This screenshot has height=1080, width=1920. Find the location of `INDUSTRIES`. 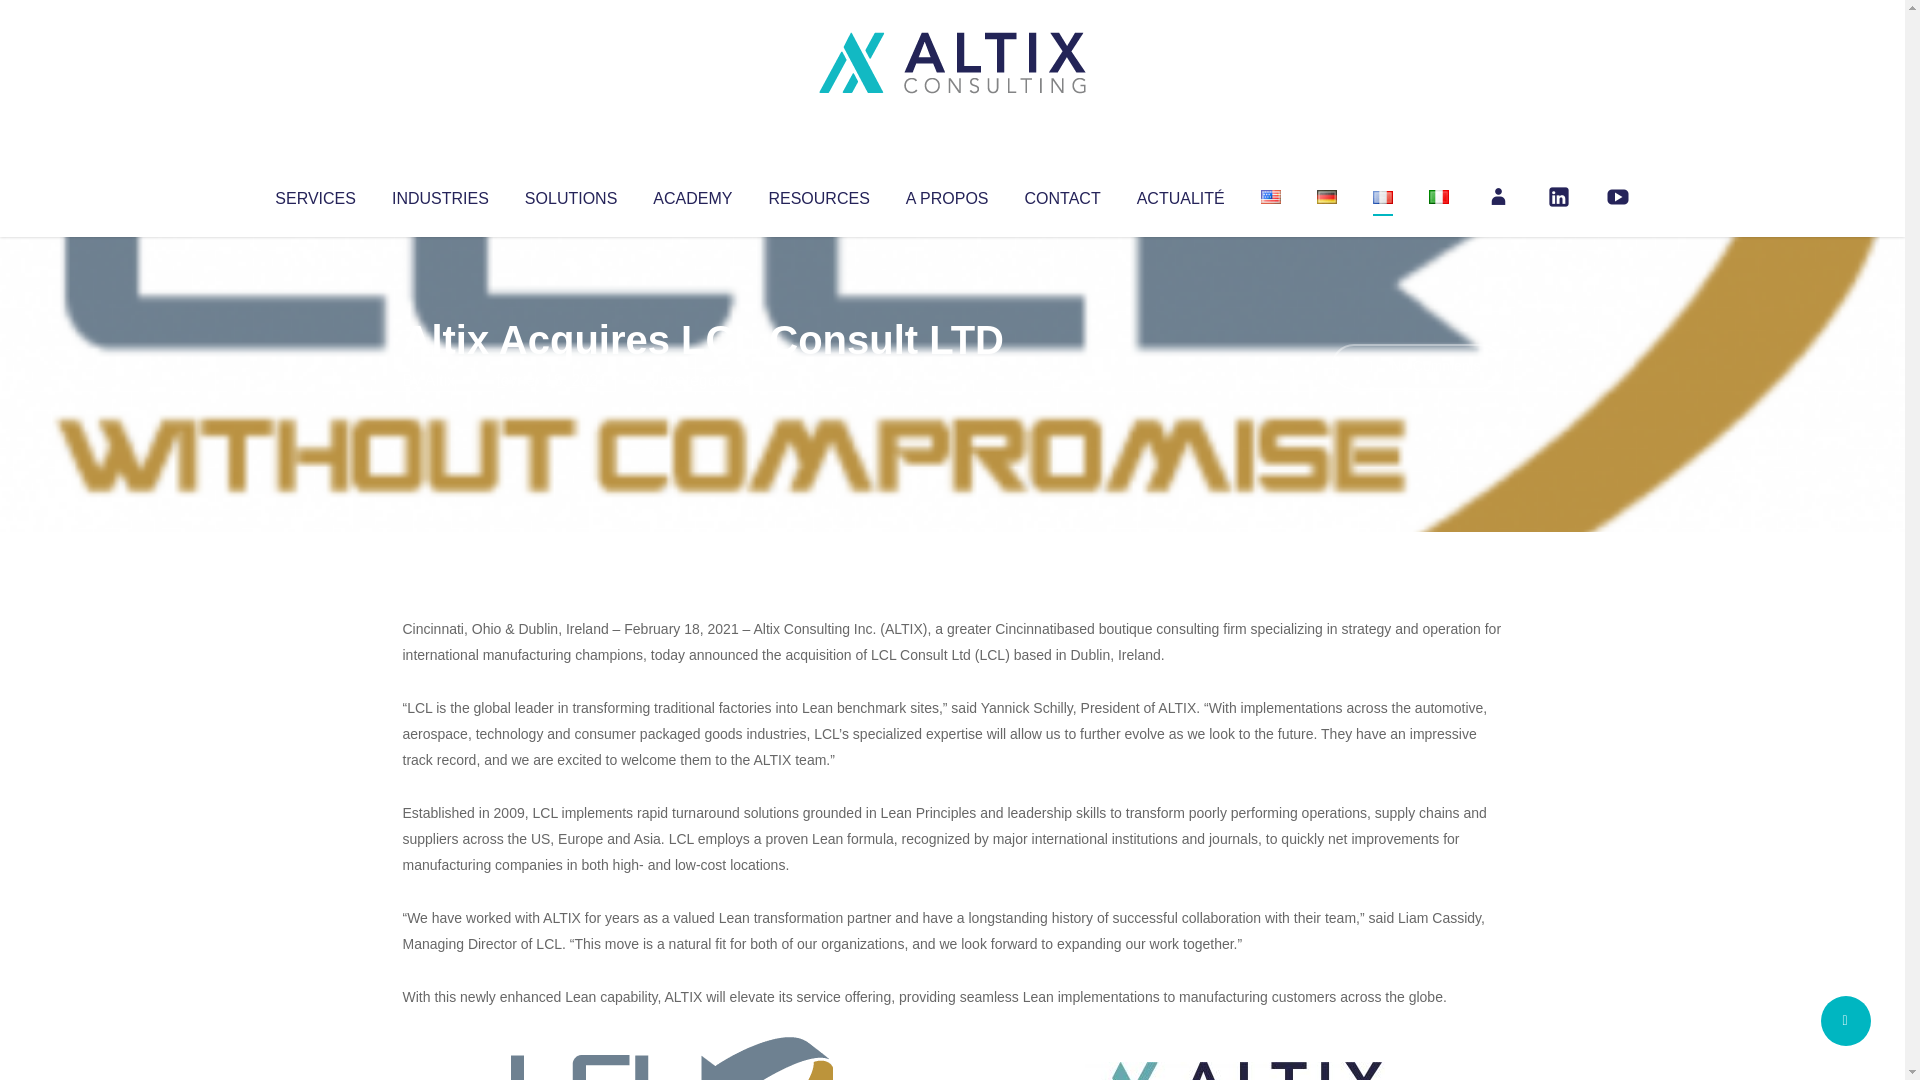

INDUSTRIES is located at coordinates (440, 194).